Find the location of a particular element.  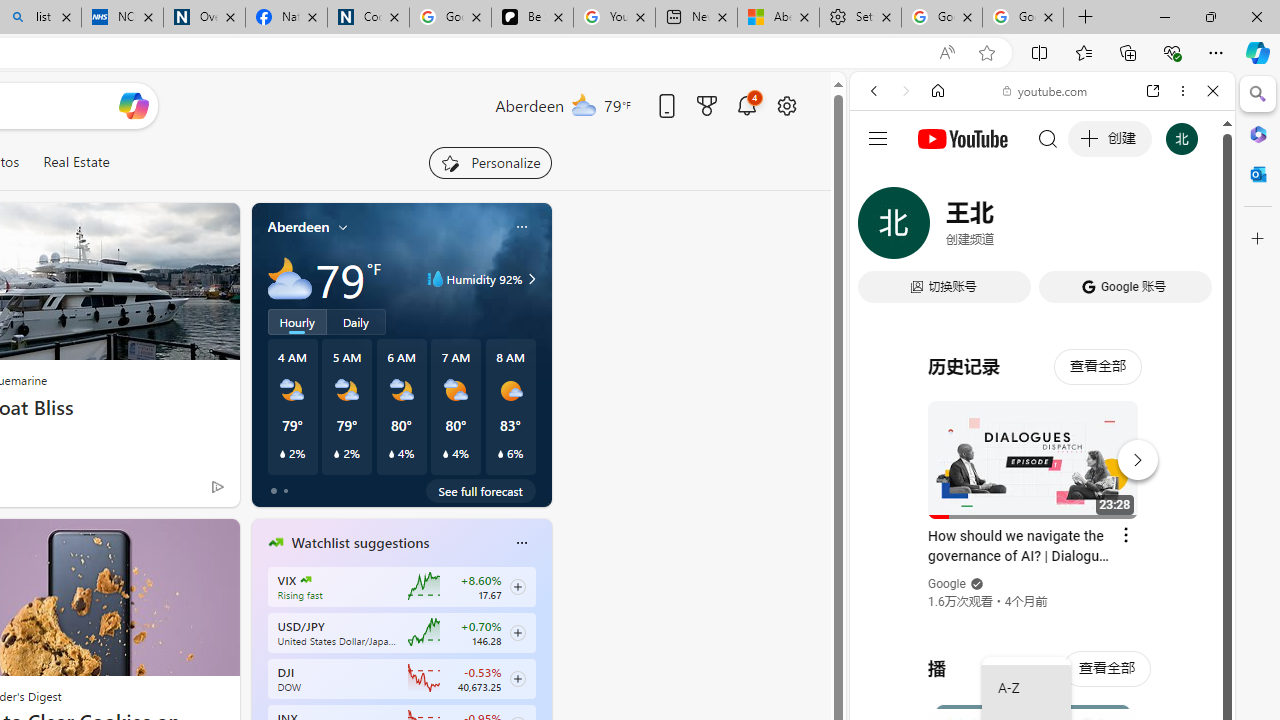

Class: weather-arrow-glyph is located at coordinates (532, 278).